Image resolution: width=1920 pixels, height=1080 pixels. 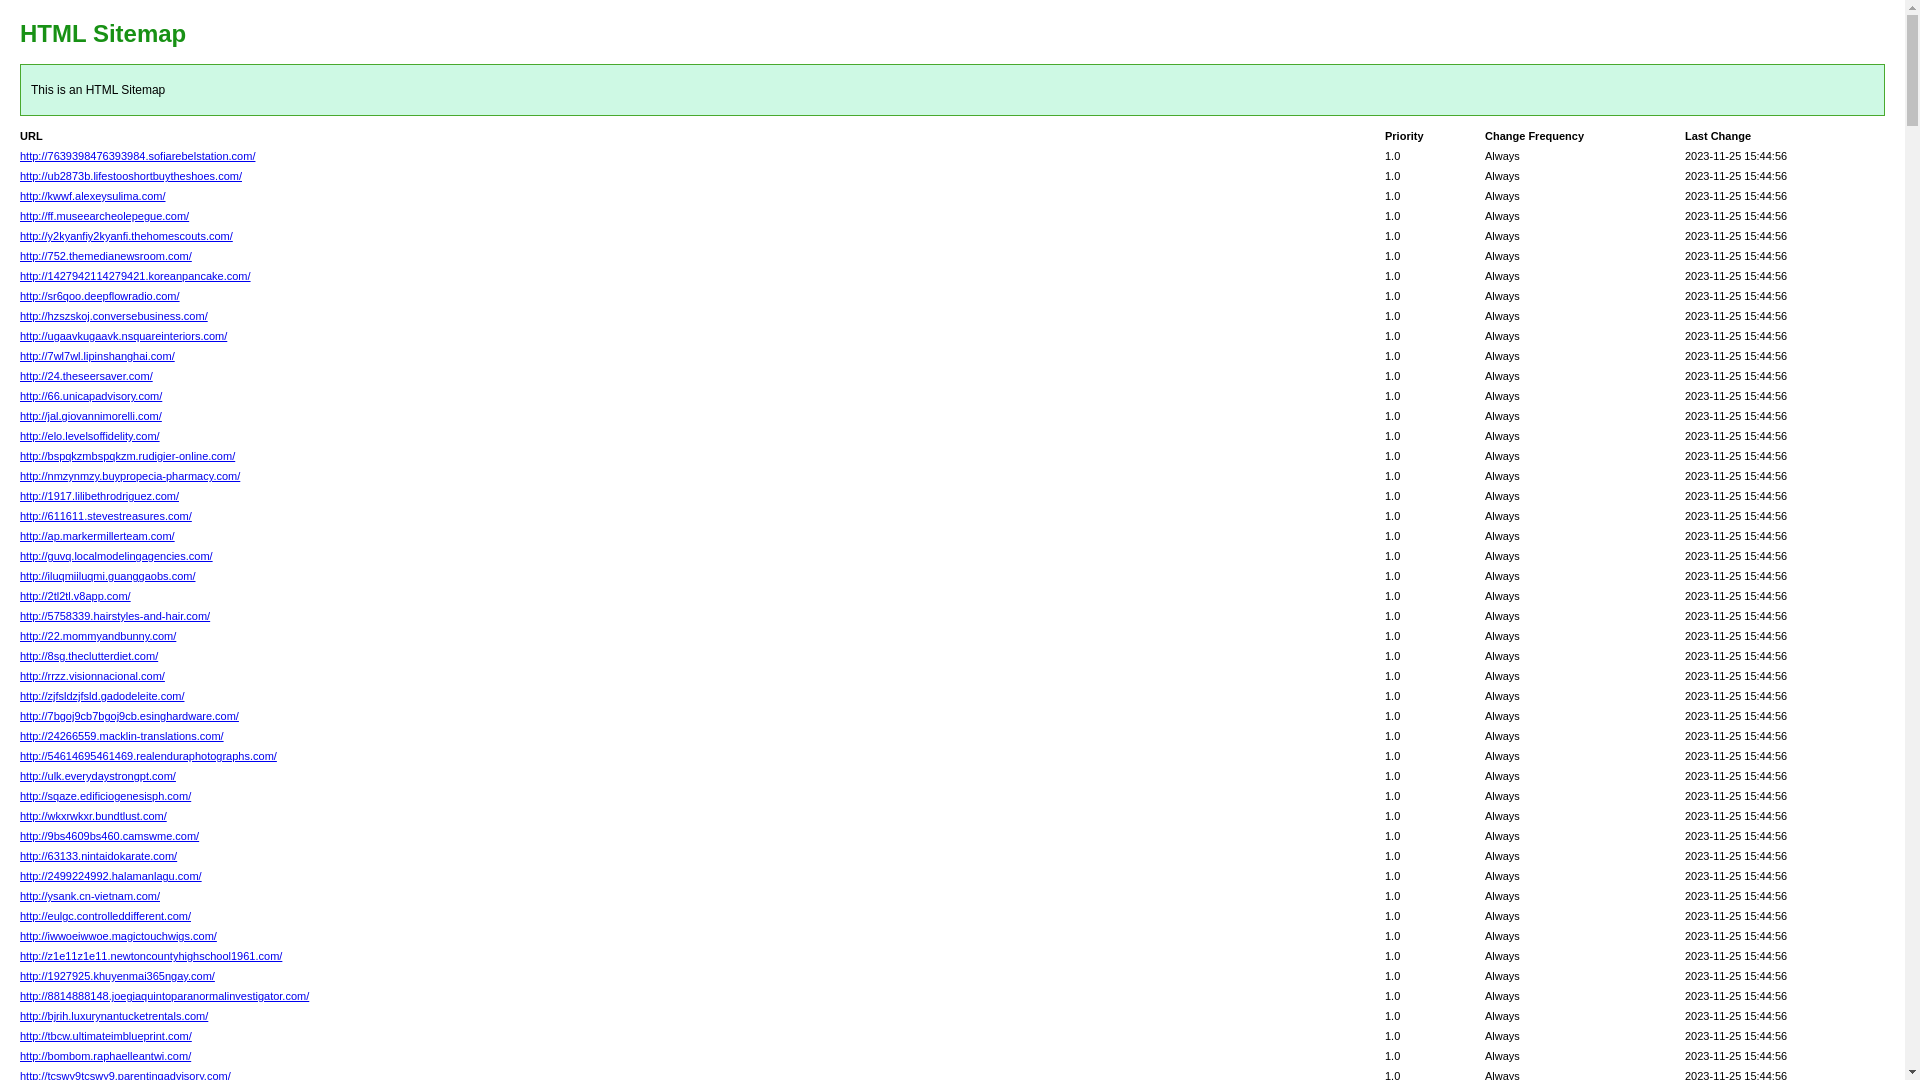 What do you see at coordinates (164, 996) in the screenshot?
I see `http://8814888148.joegiaquintoparanormalinvestigator.com/` at bounding box center [164, 996].